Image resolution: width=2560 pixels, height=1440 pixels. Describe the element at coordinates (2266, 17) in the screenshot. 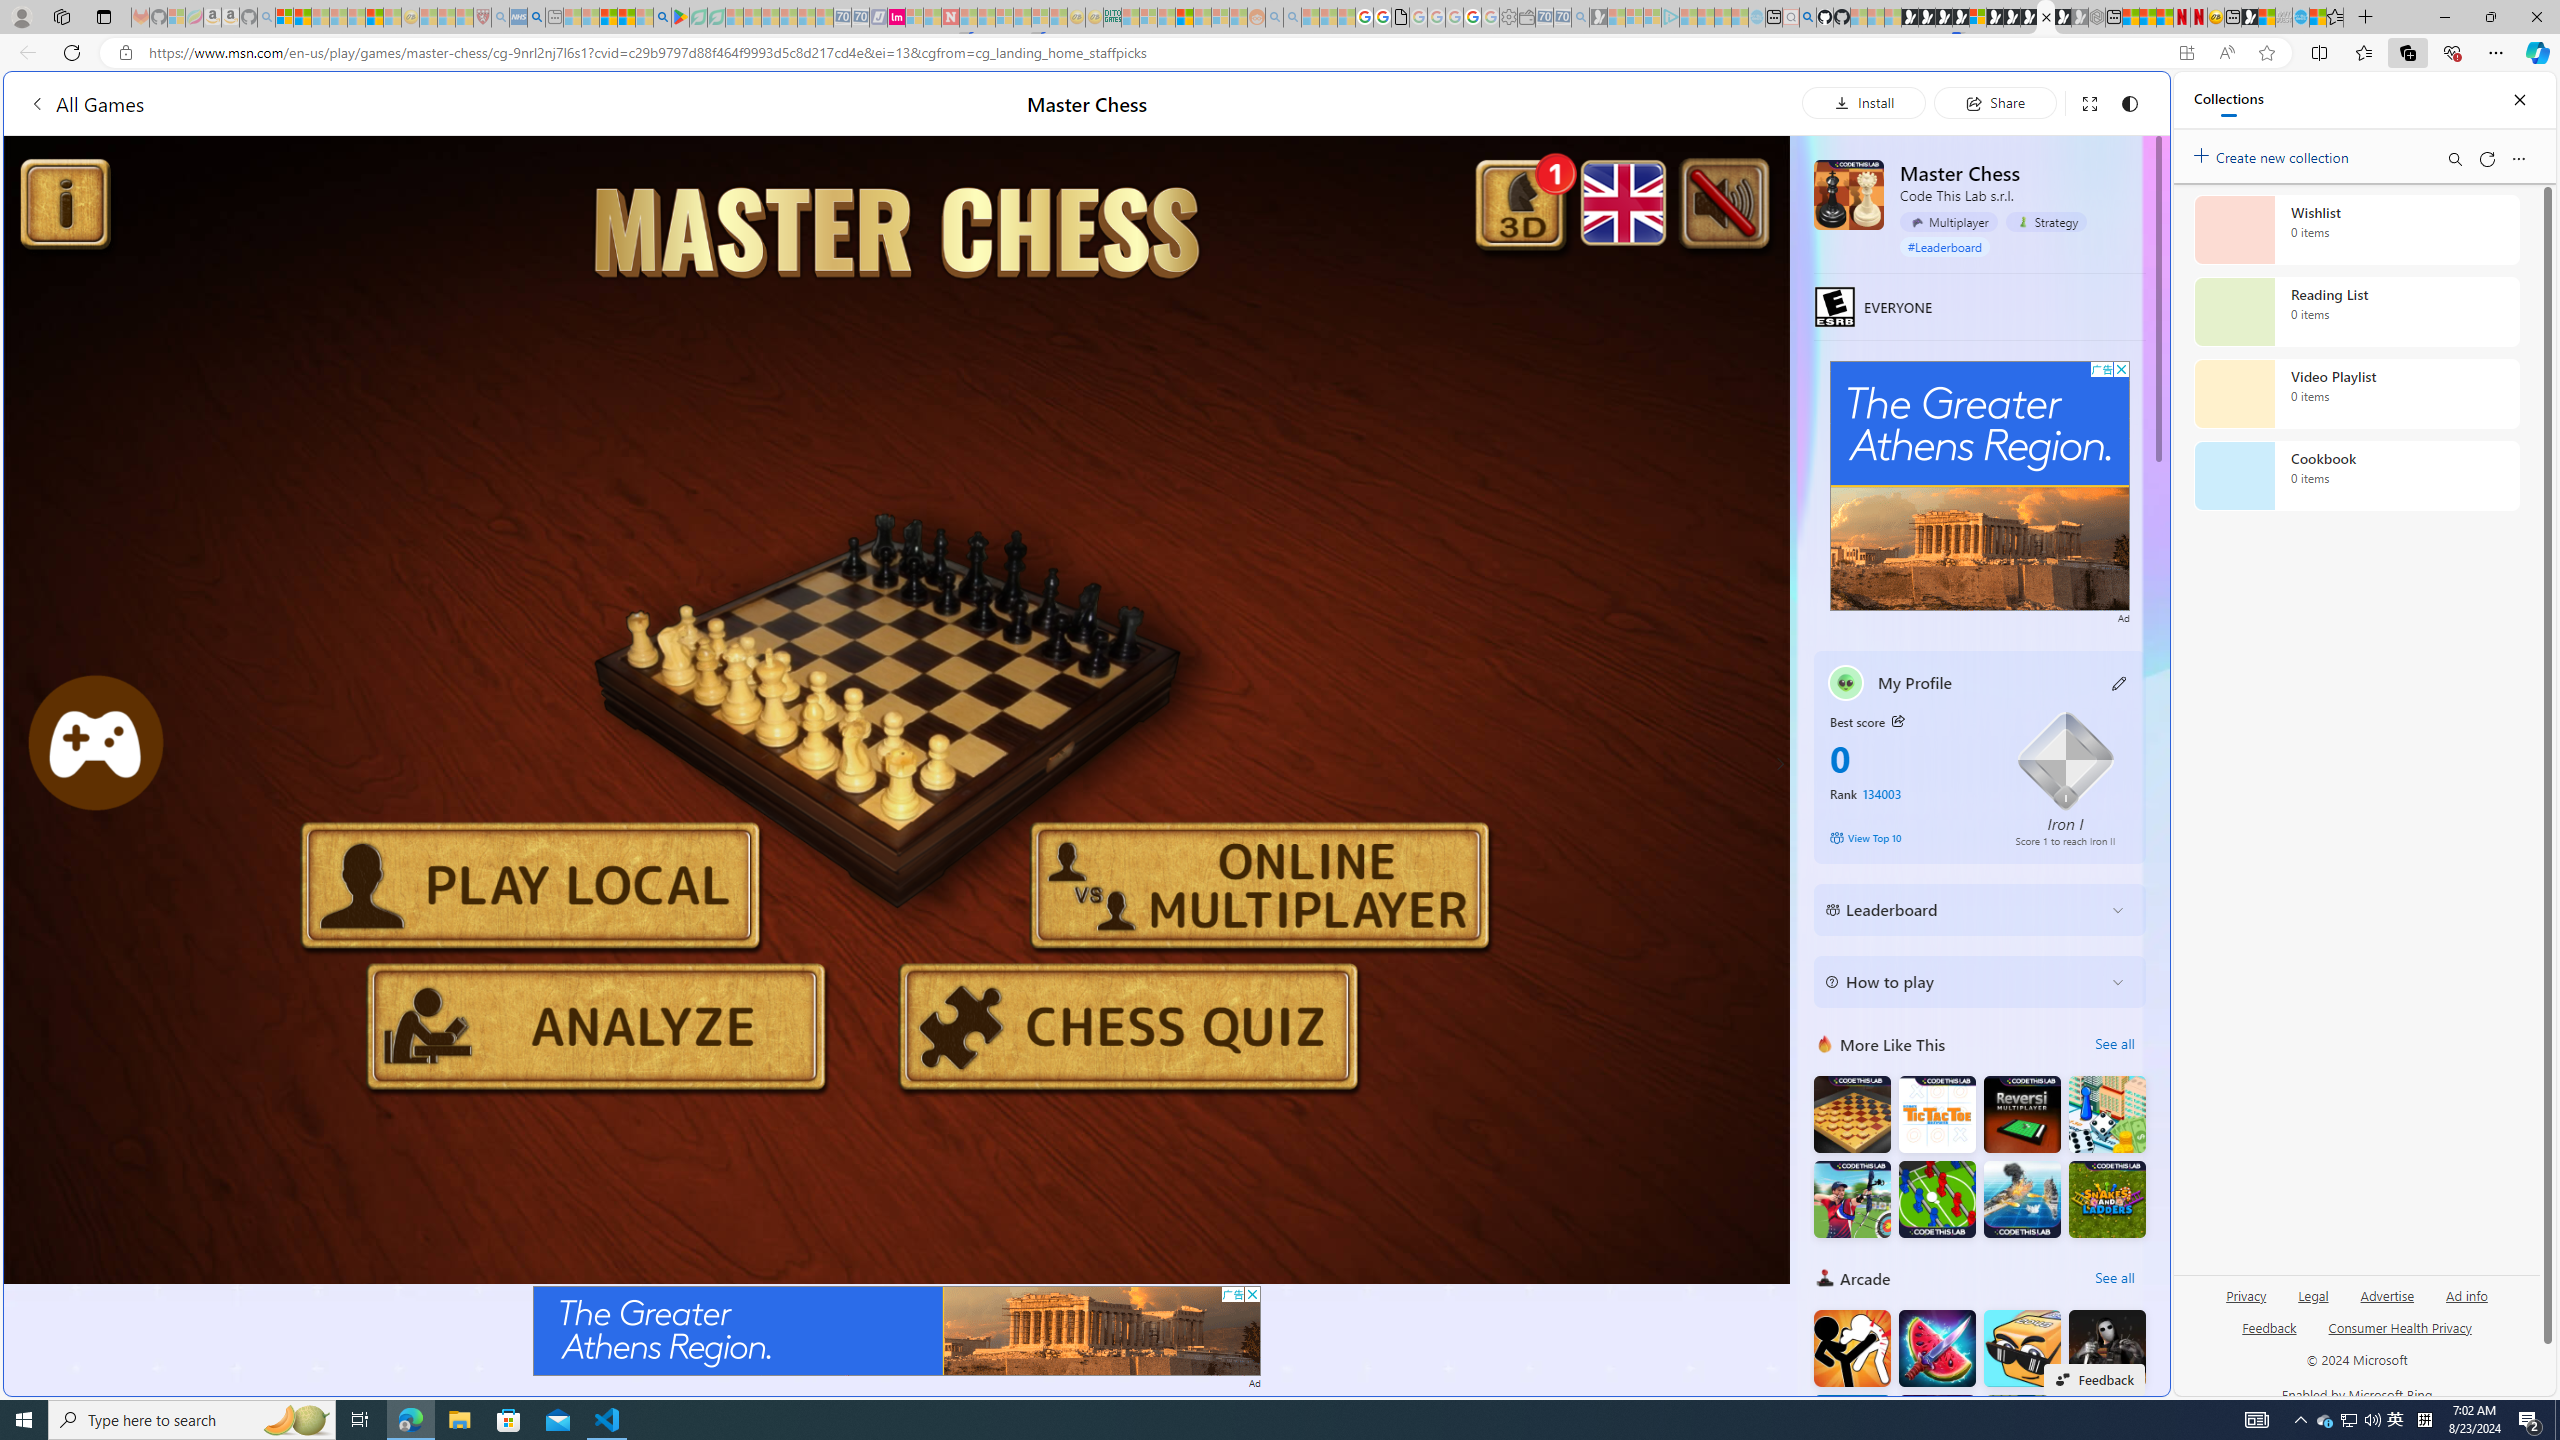

I see `World - MSN` at that location.